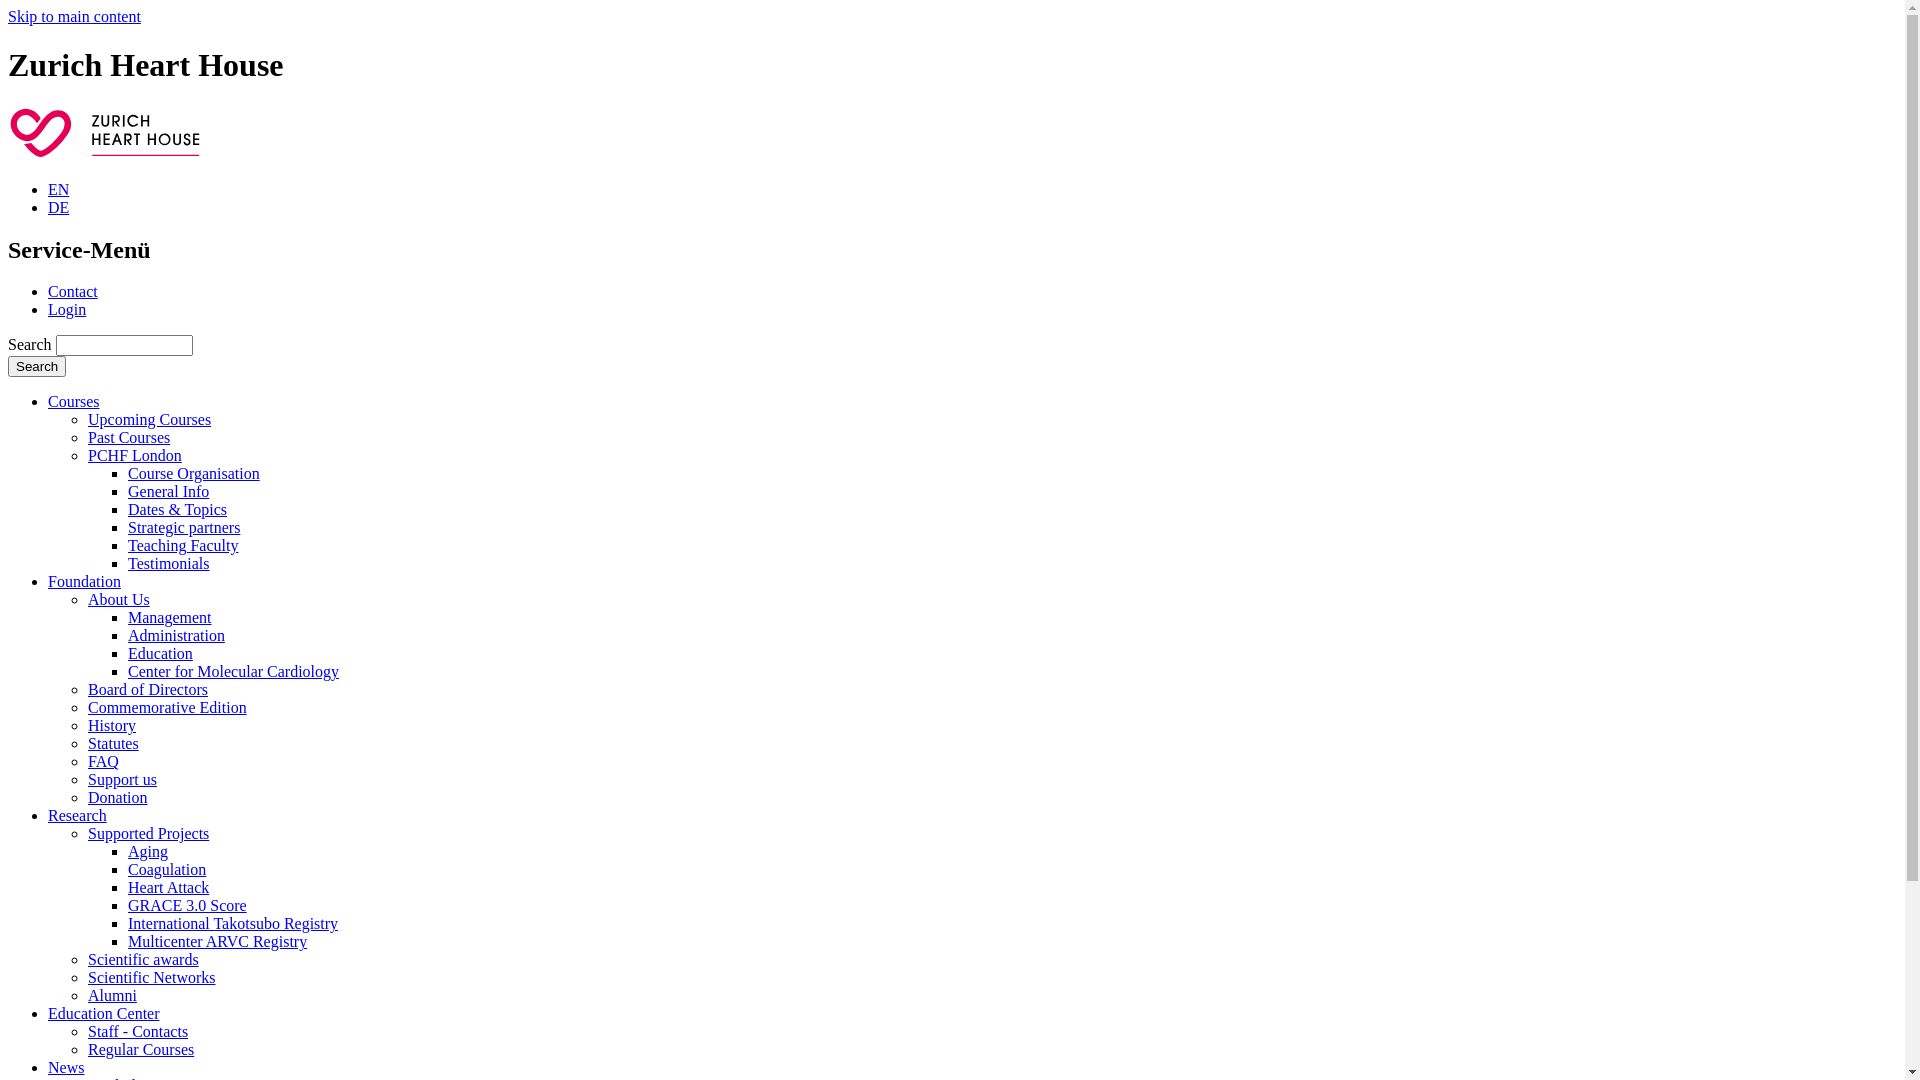 The image size is (1920, 1080). Describe the element at coordinates (66, 1068) in the screenshot. I see `News` at that location.